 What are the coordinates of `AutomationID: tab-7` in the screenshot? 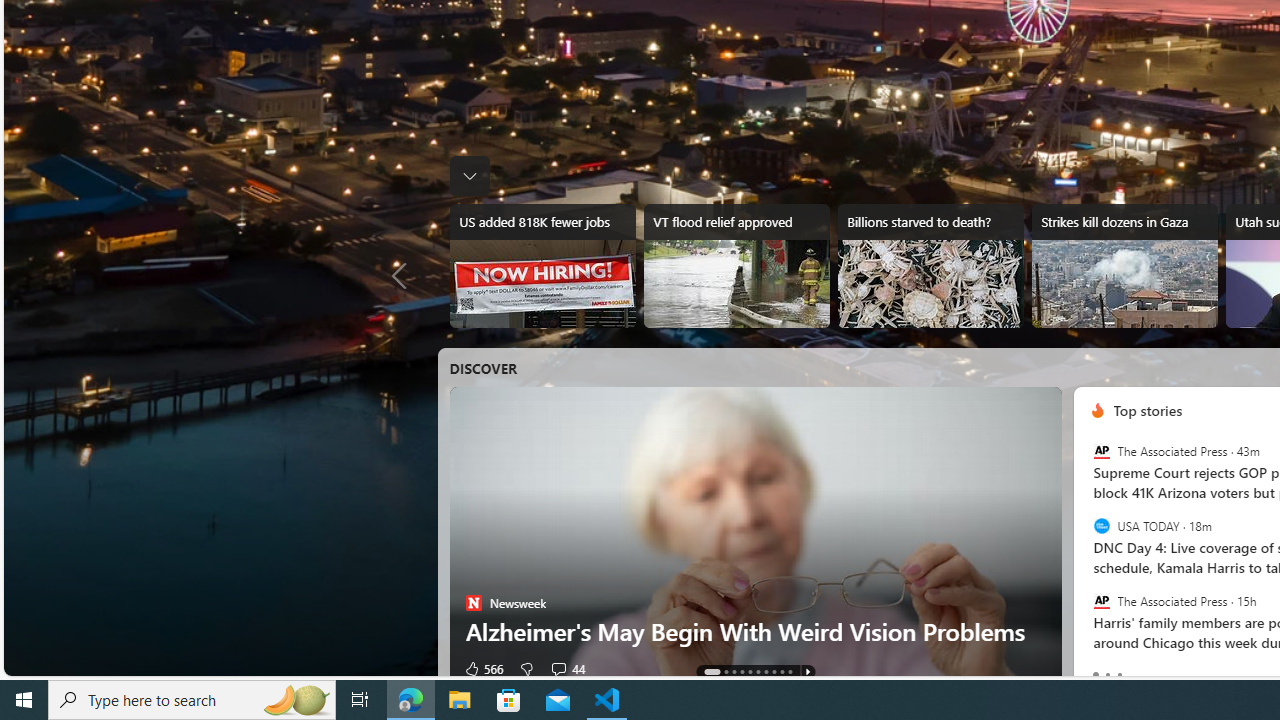 It's located at (774, 672).